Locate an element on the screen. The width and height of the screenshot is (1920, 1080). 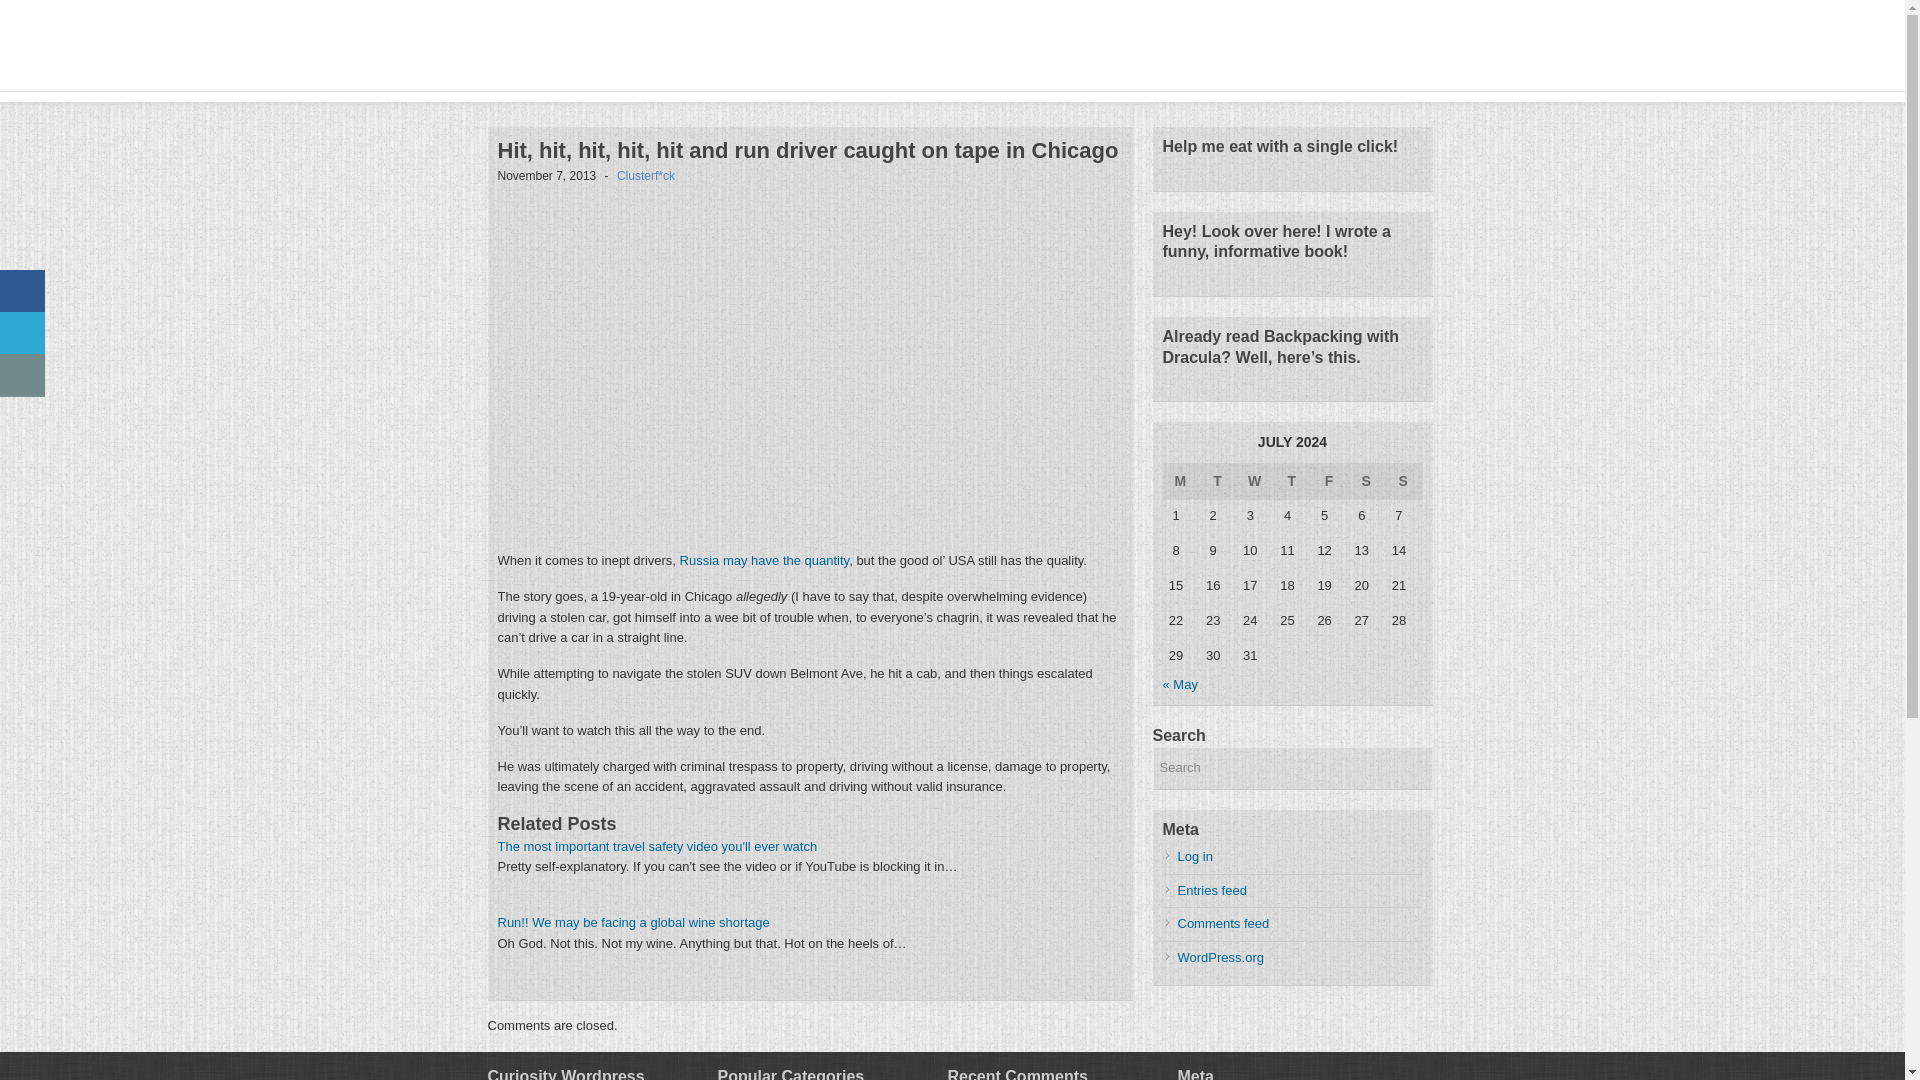
Monday is located at coordinates (1180, 480).